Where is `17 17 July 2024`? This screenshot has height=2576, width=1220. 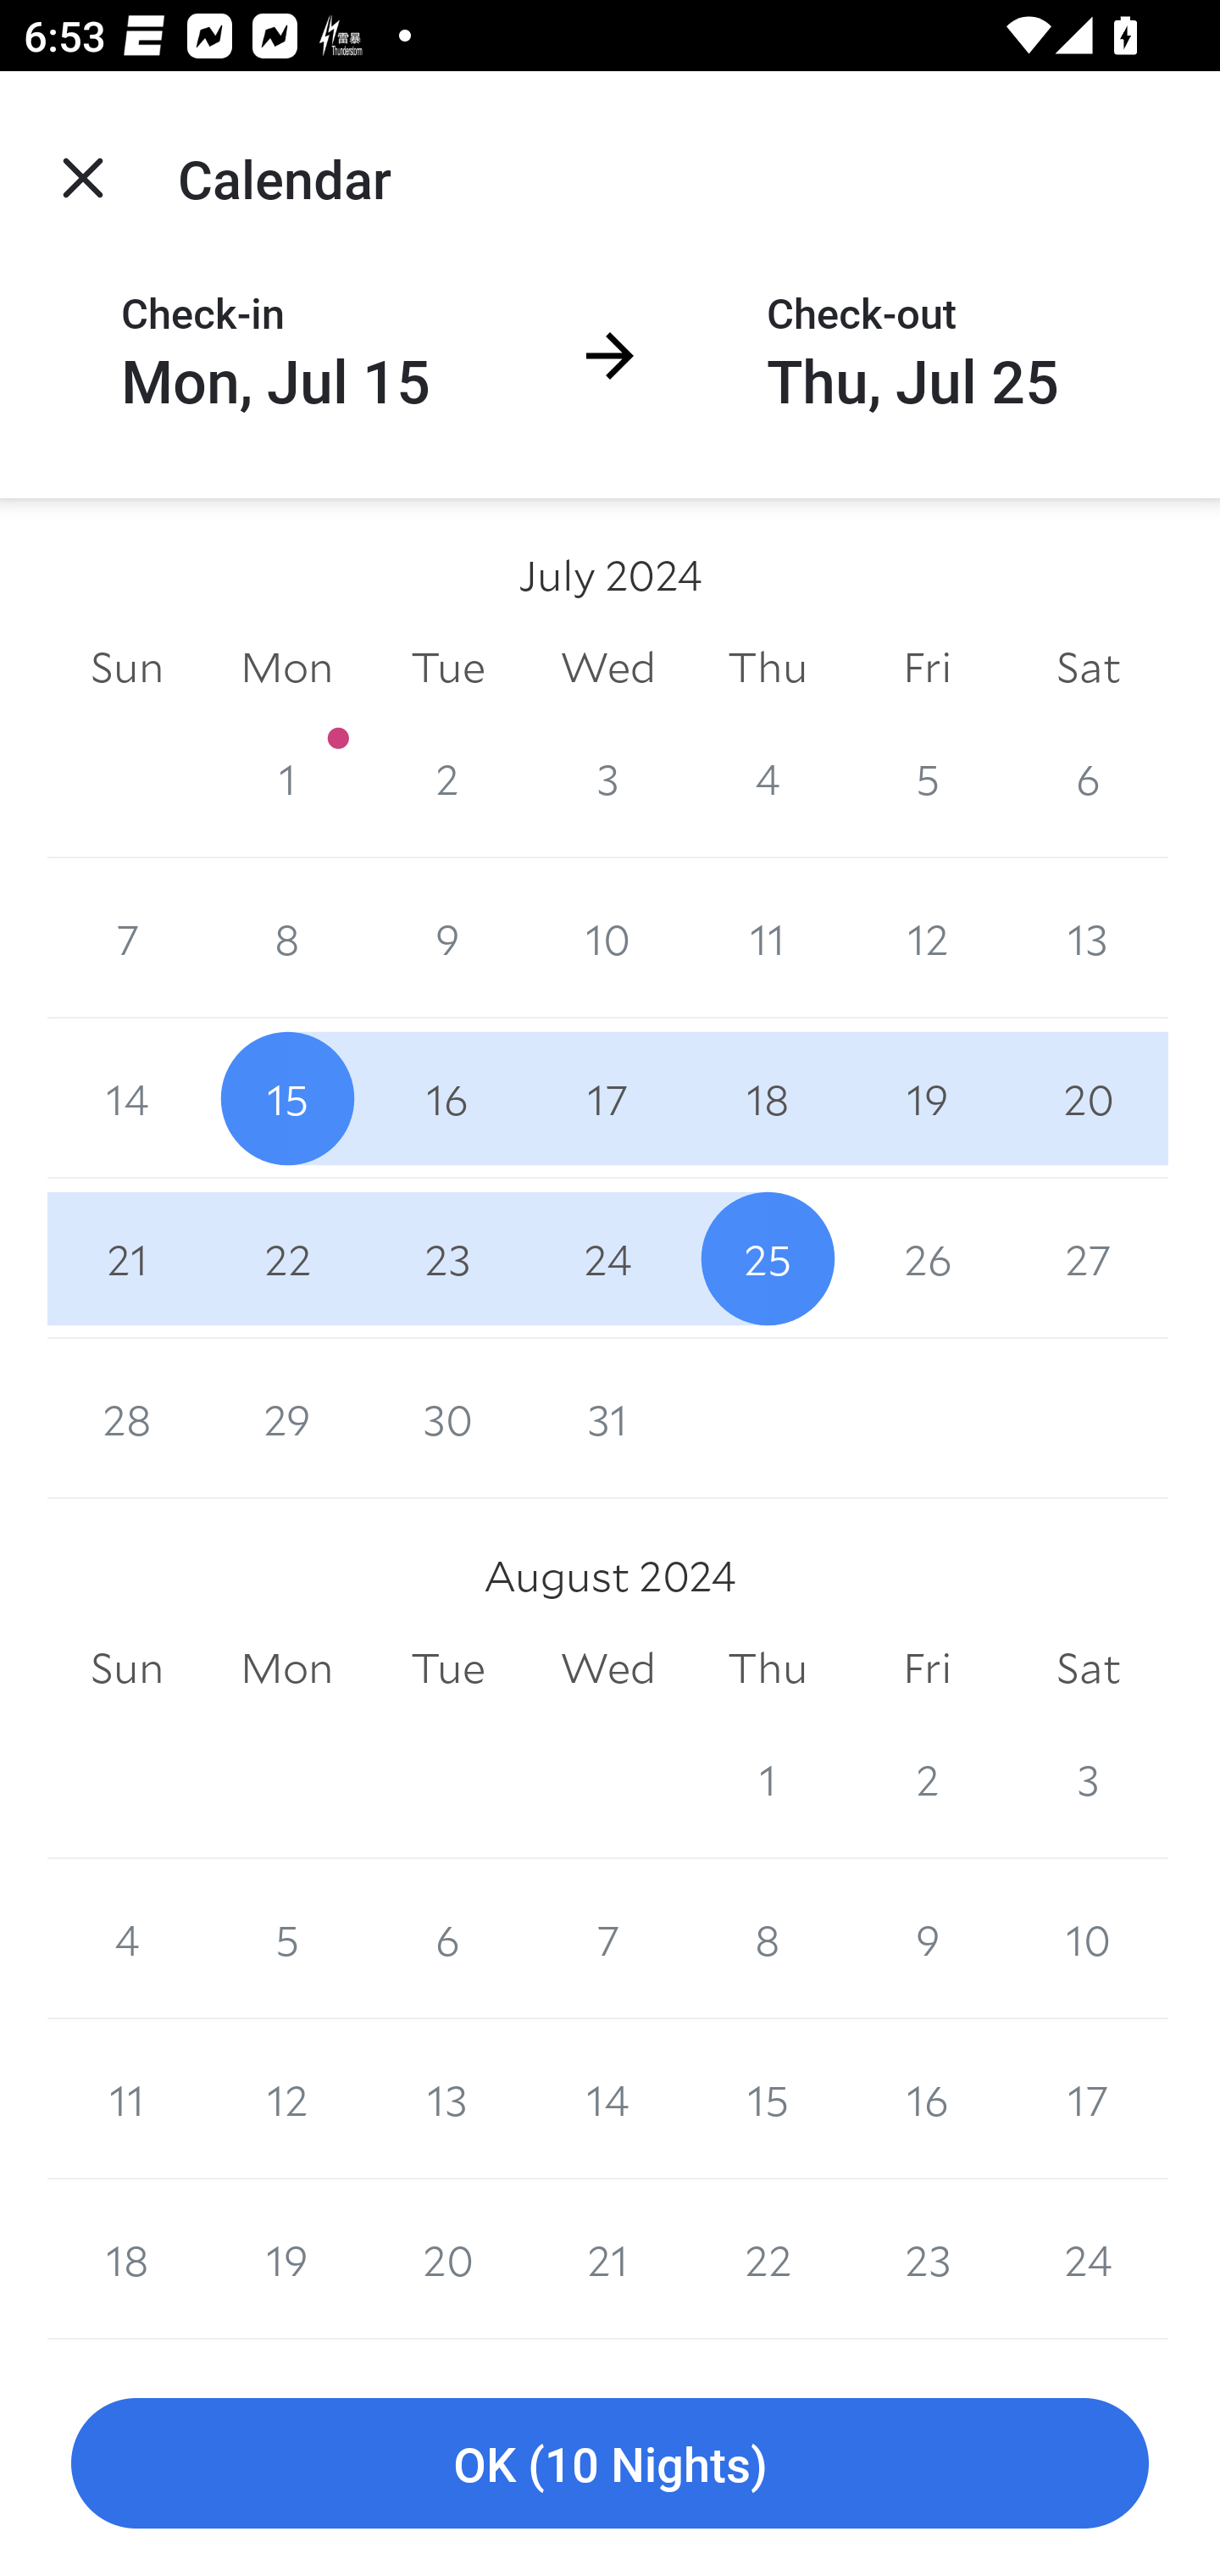 17 17 July 2024 is located at coordinates (608, 1098).